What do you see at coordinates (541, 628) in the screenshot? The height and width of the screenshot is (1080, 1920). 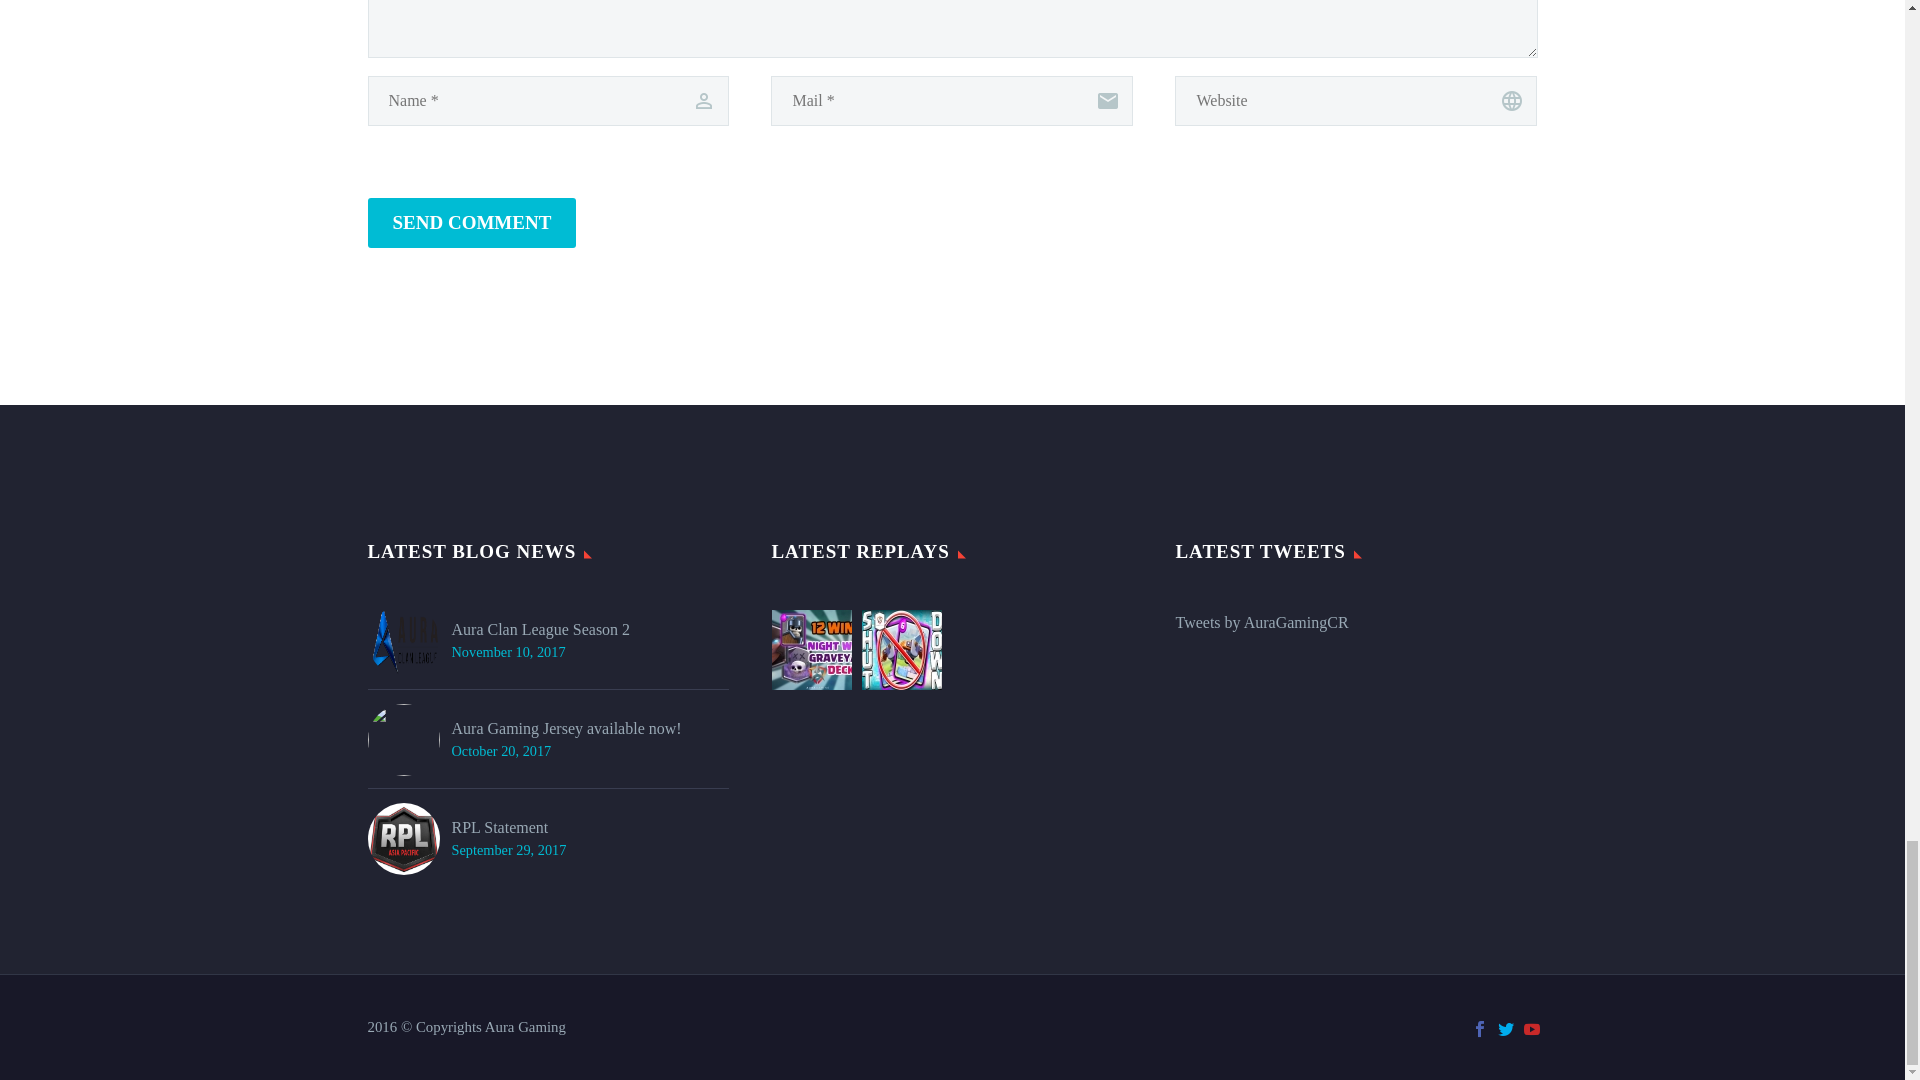 I see `Aura Clan League Season 2` at bounding box center [541, 628].